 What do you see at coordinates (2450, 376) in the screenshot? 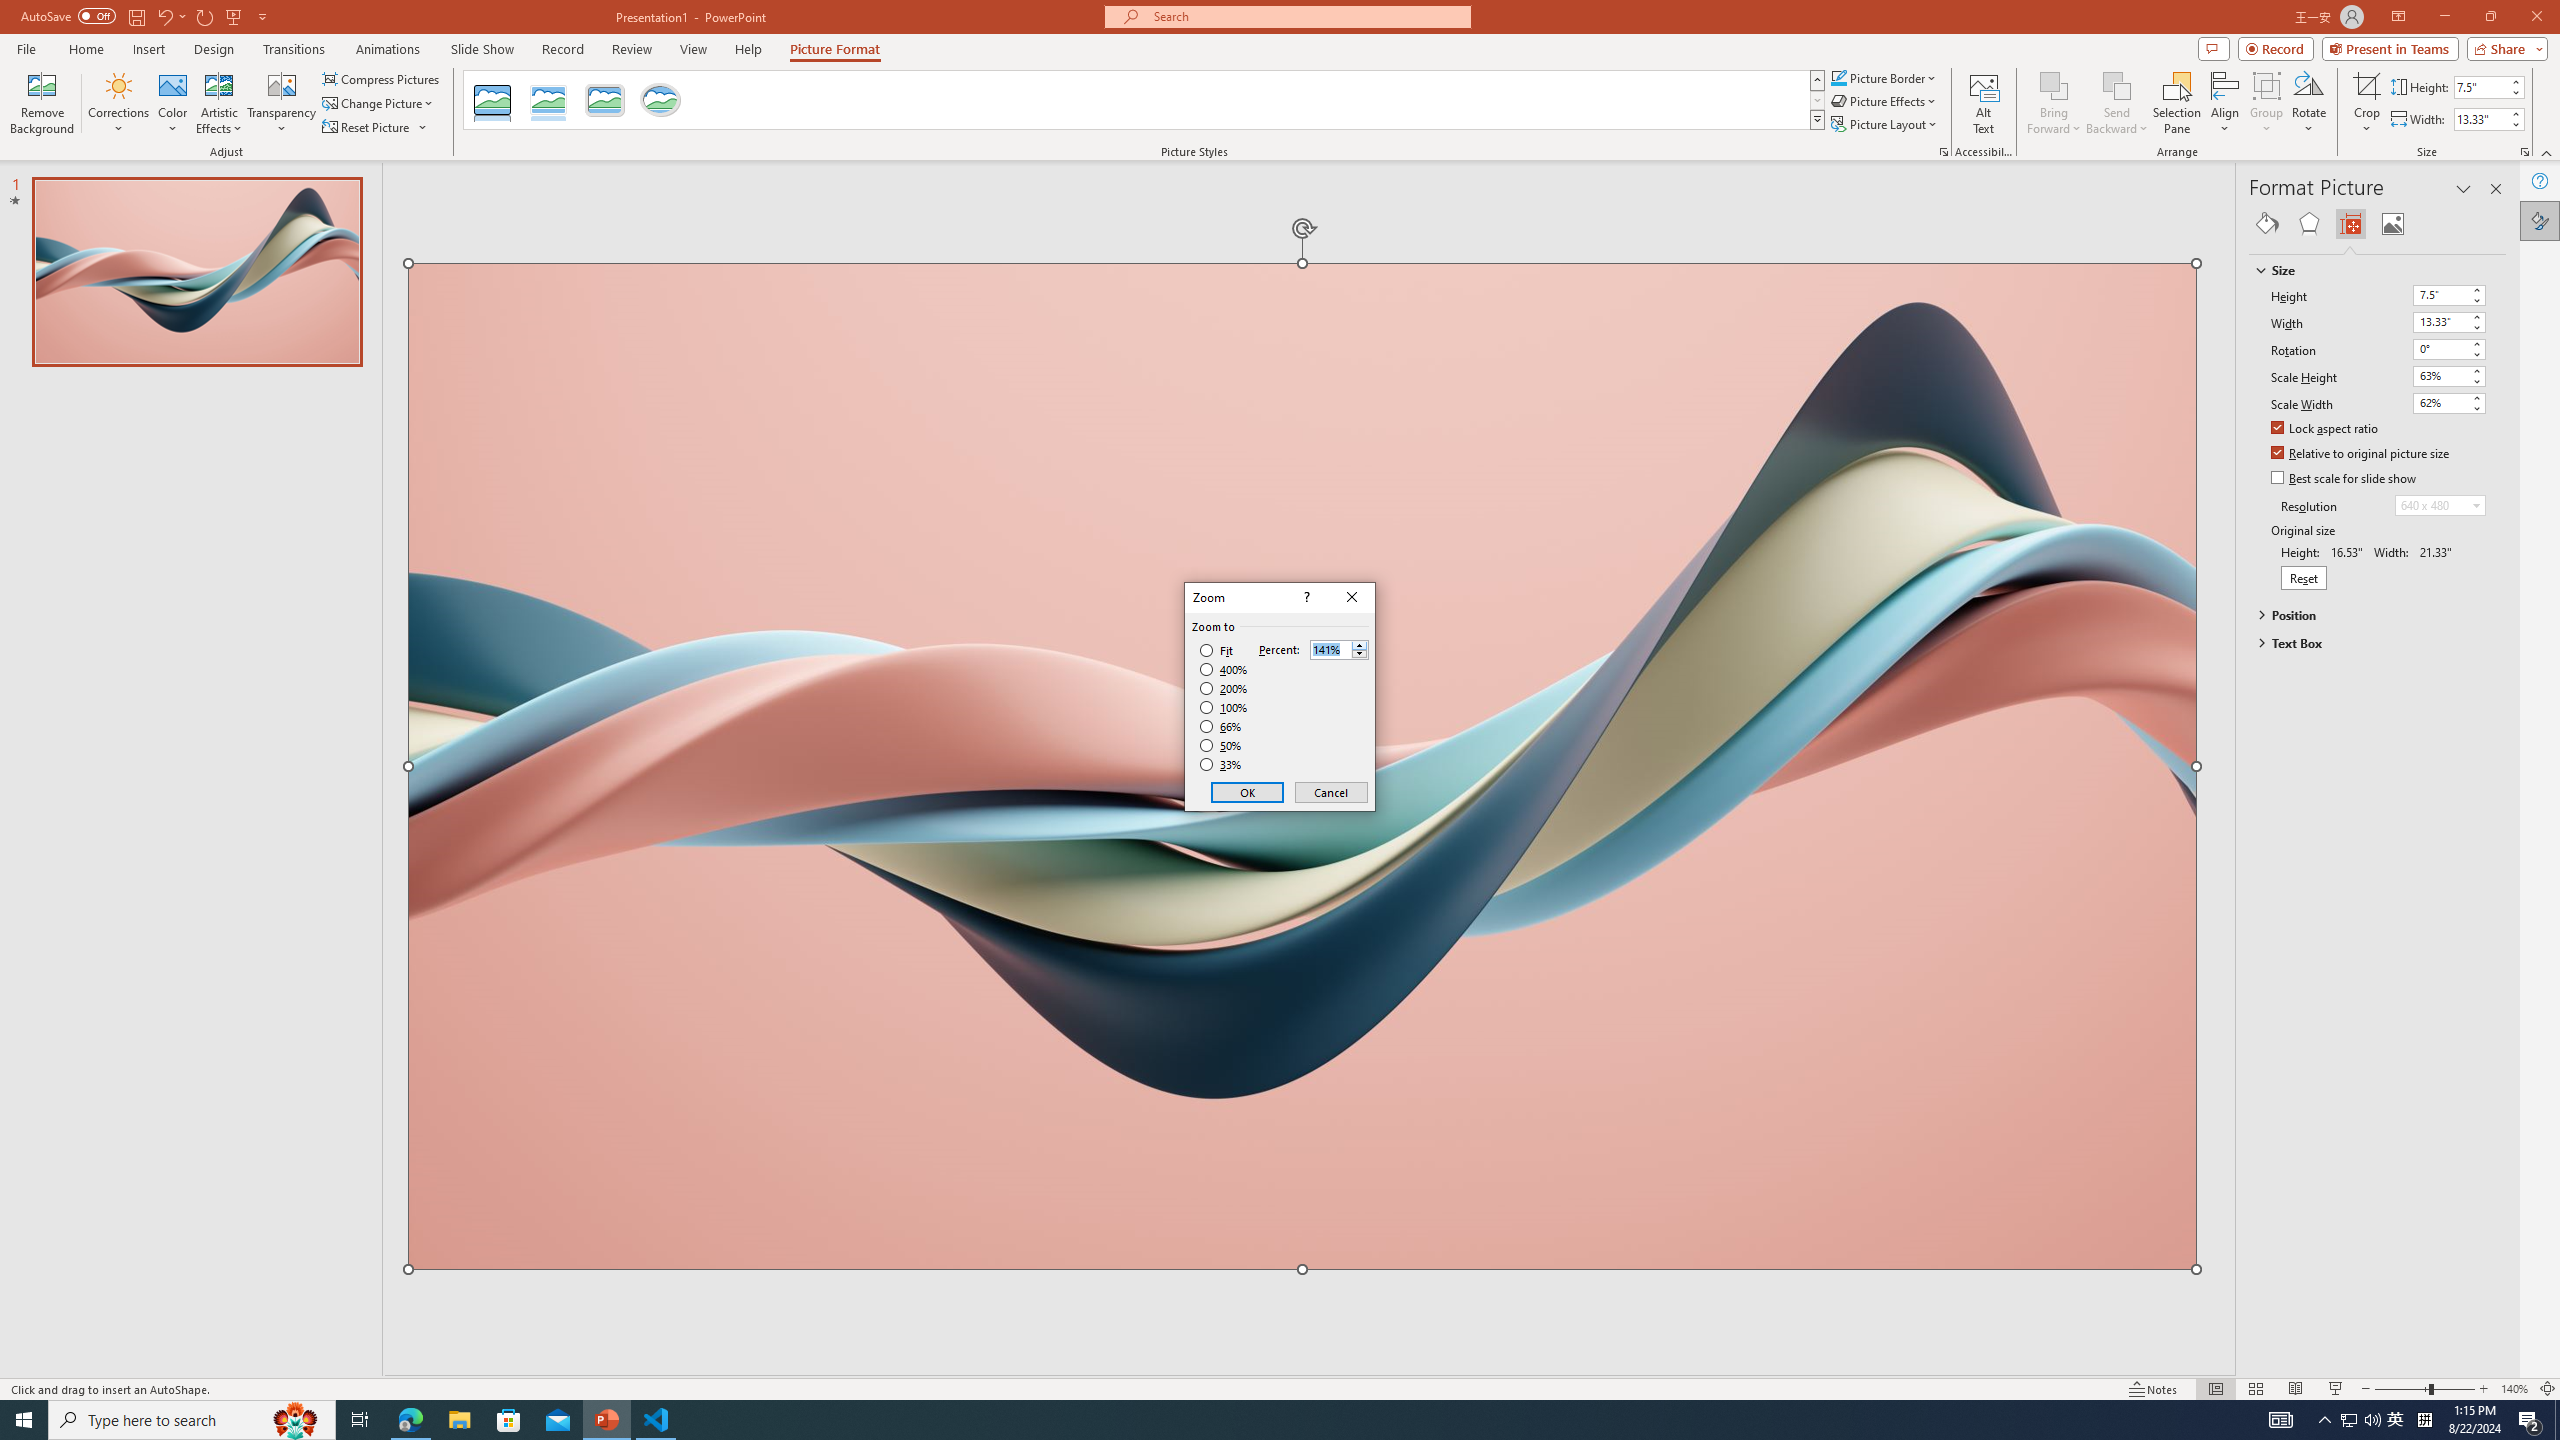
I see `Scale Height` at bounding box center [2450, 376].